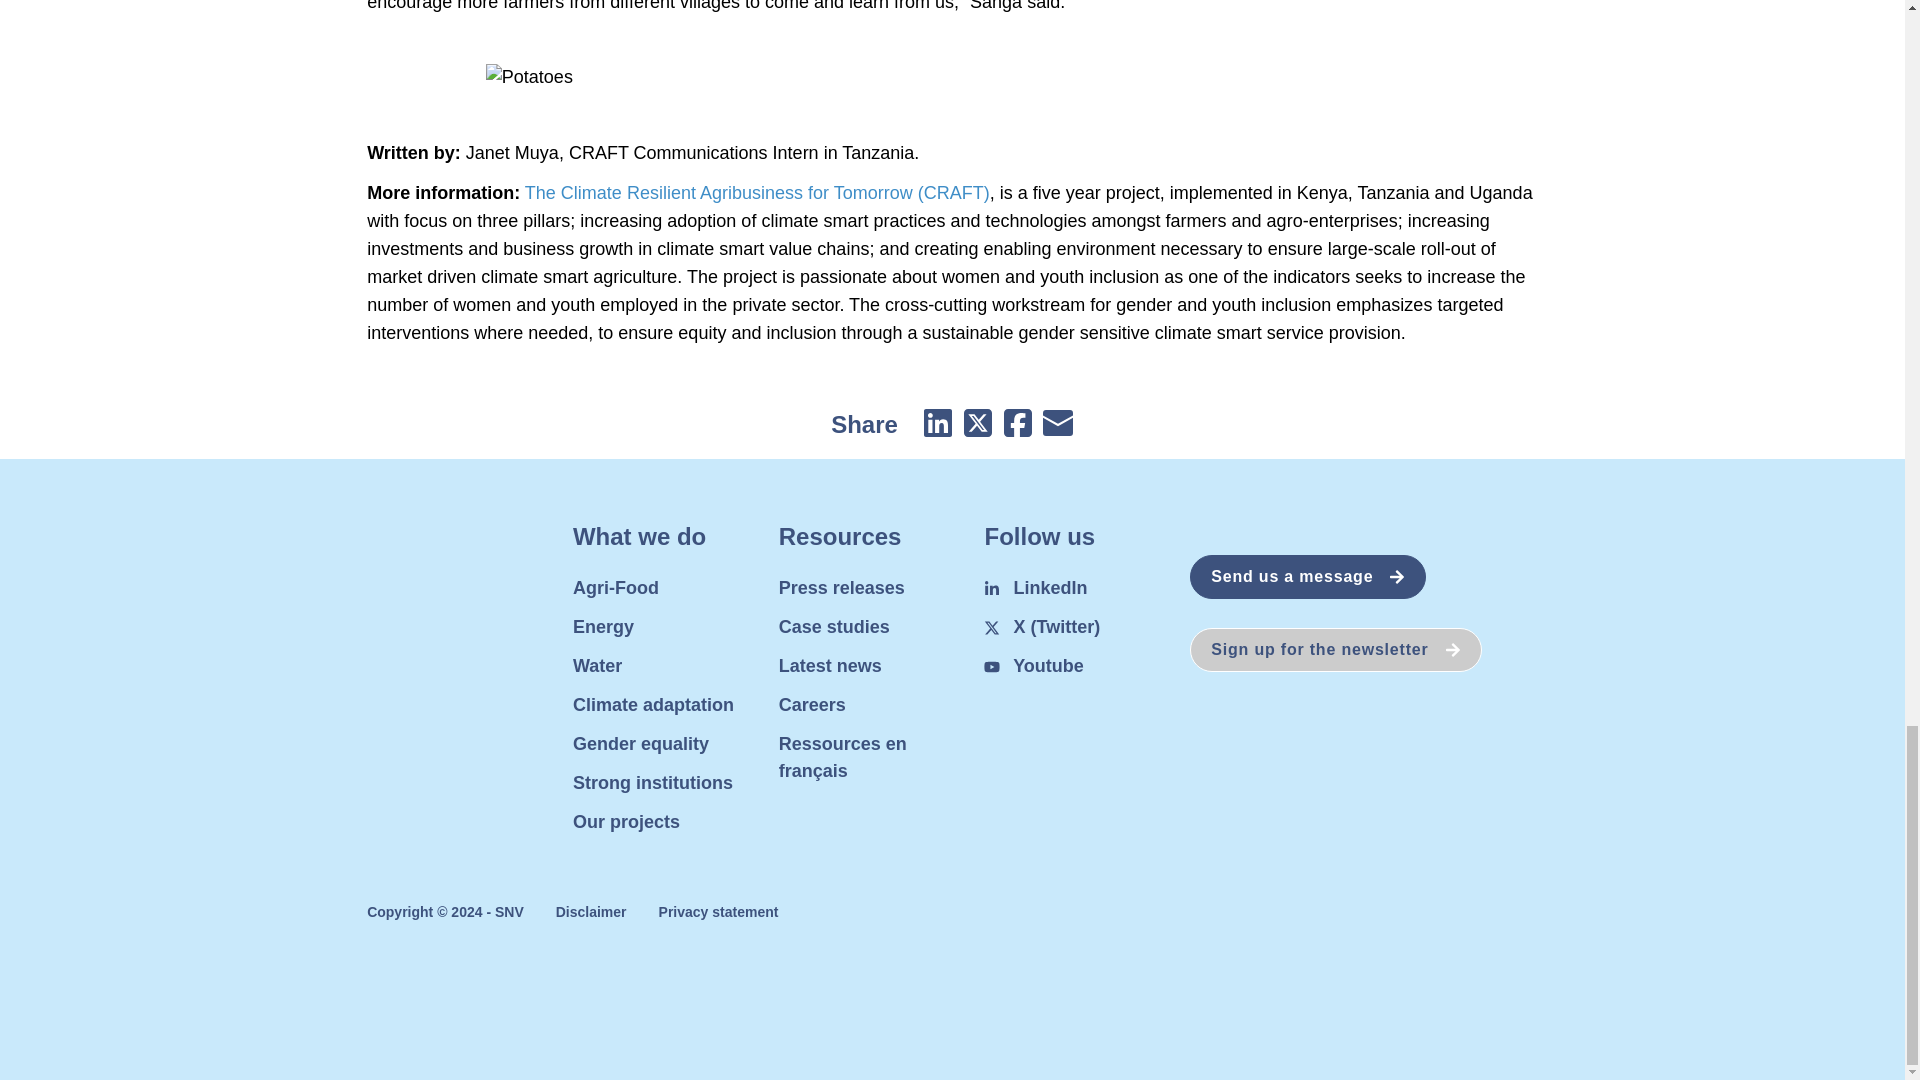 The image size is (1920, 1080). Describe the element at coordinates (842, 588) in the screenshot. I see `Press releases` at that location.